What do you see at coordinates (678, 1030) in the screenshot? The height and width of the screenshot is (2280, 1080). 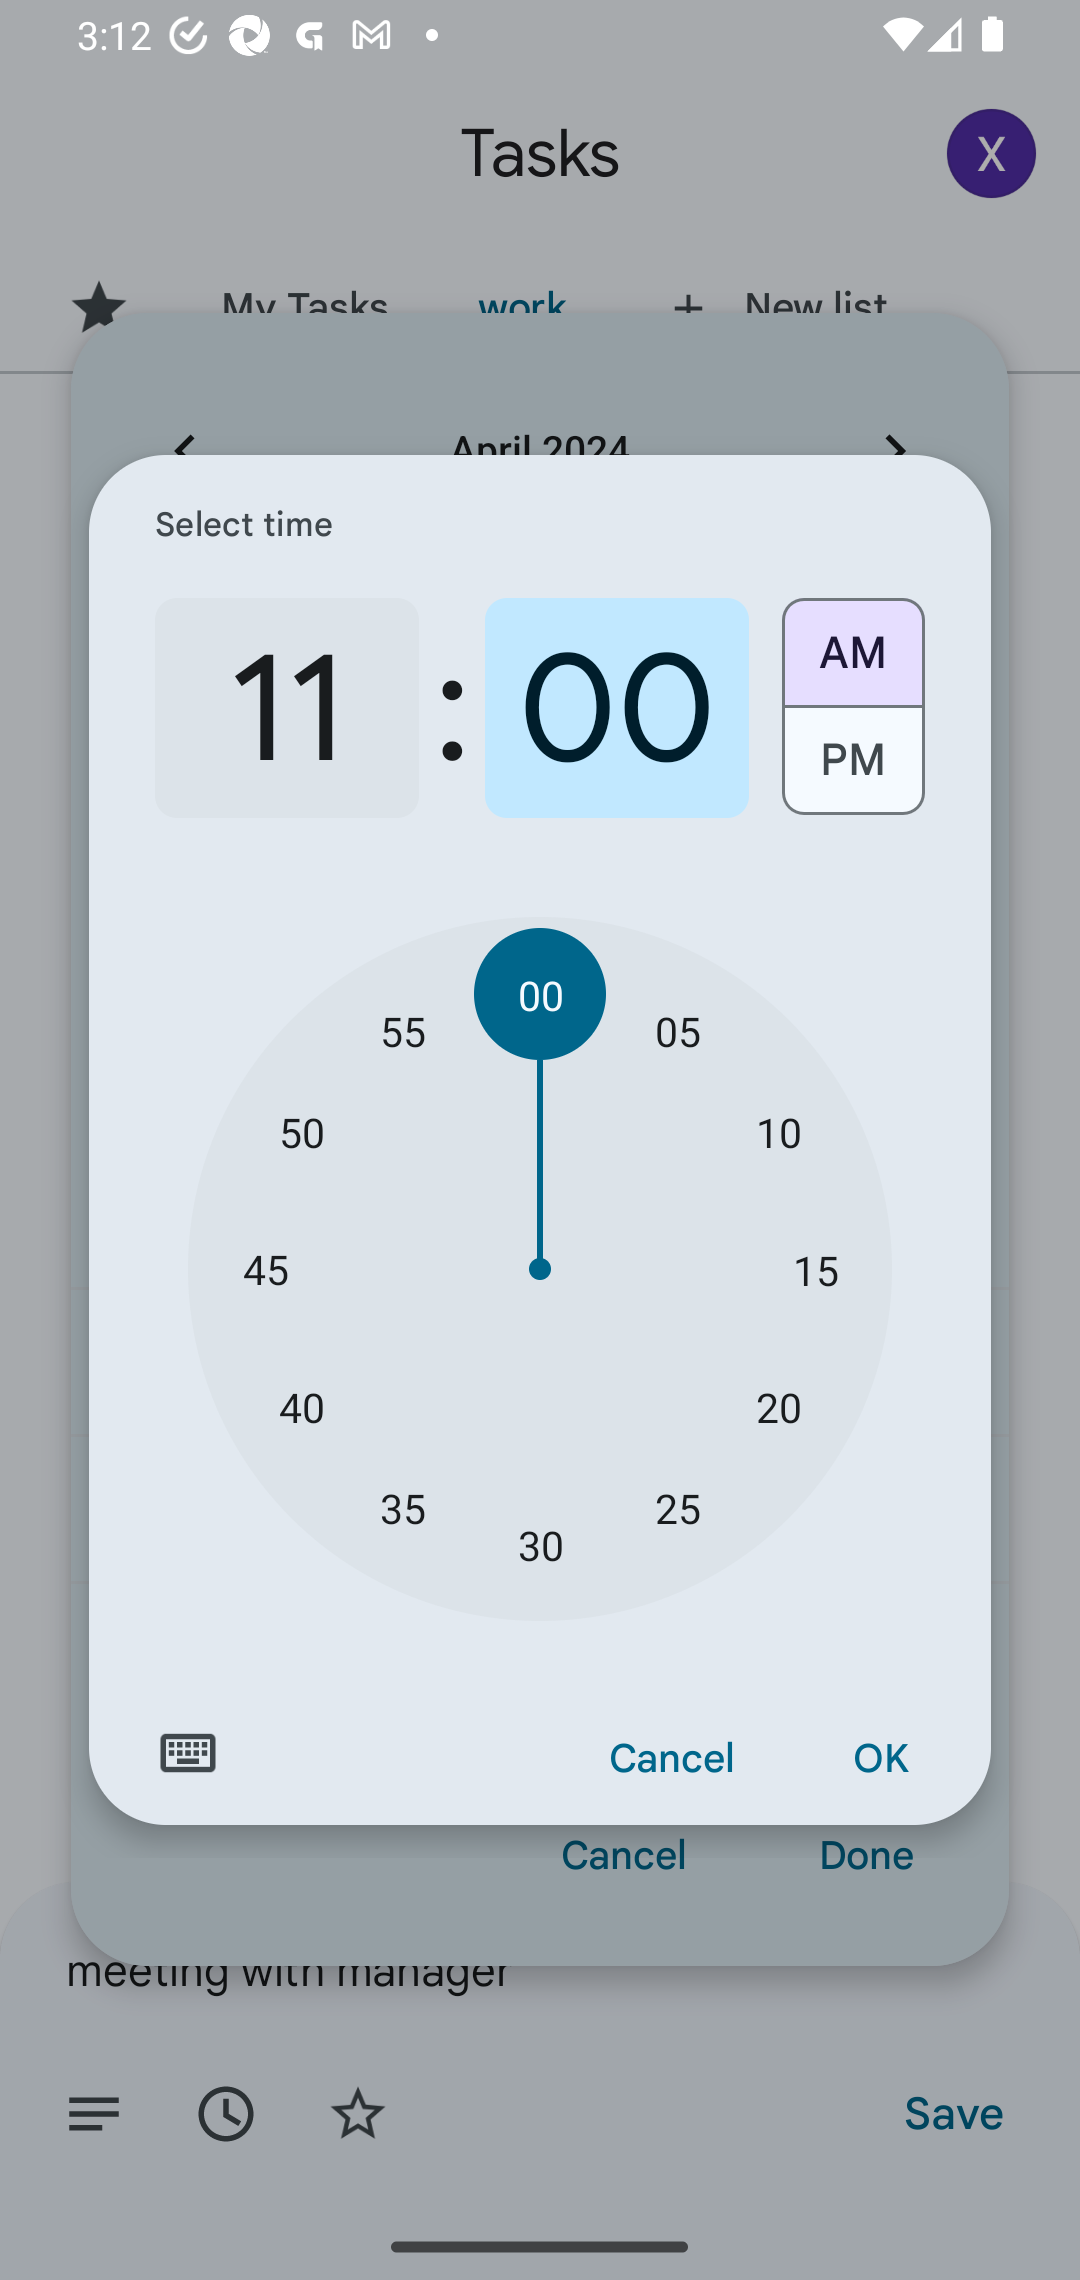 I see `05 05 minutes` at bounding box center [678, 1030].